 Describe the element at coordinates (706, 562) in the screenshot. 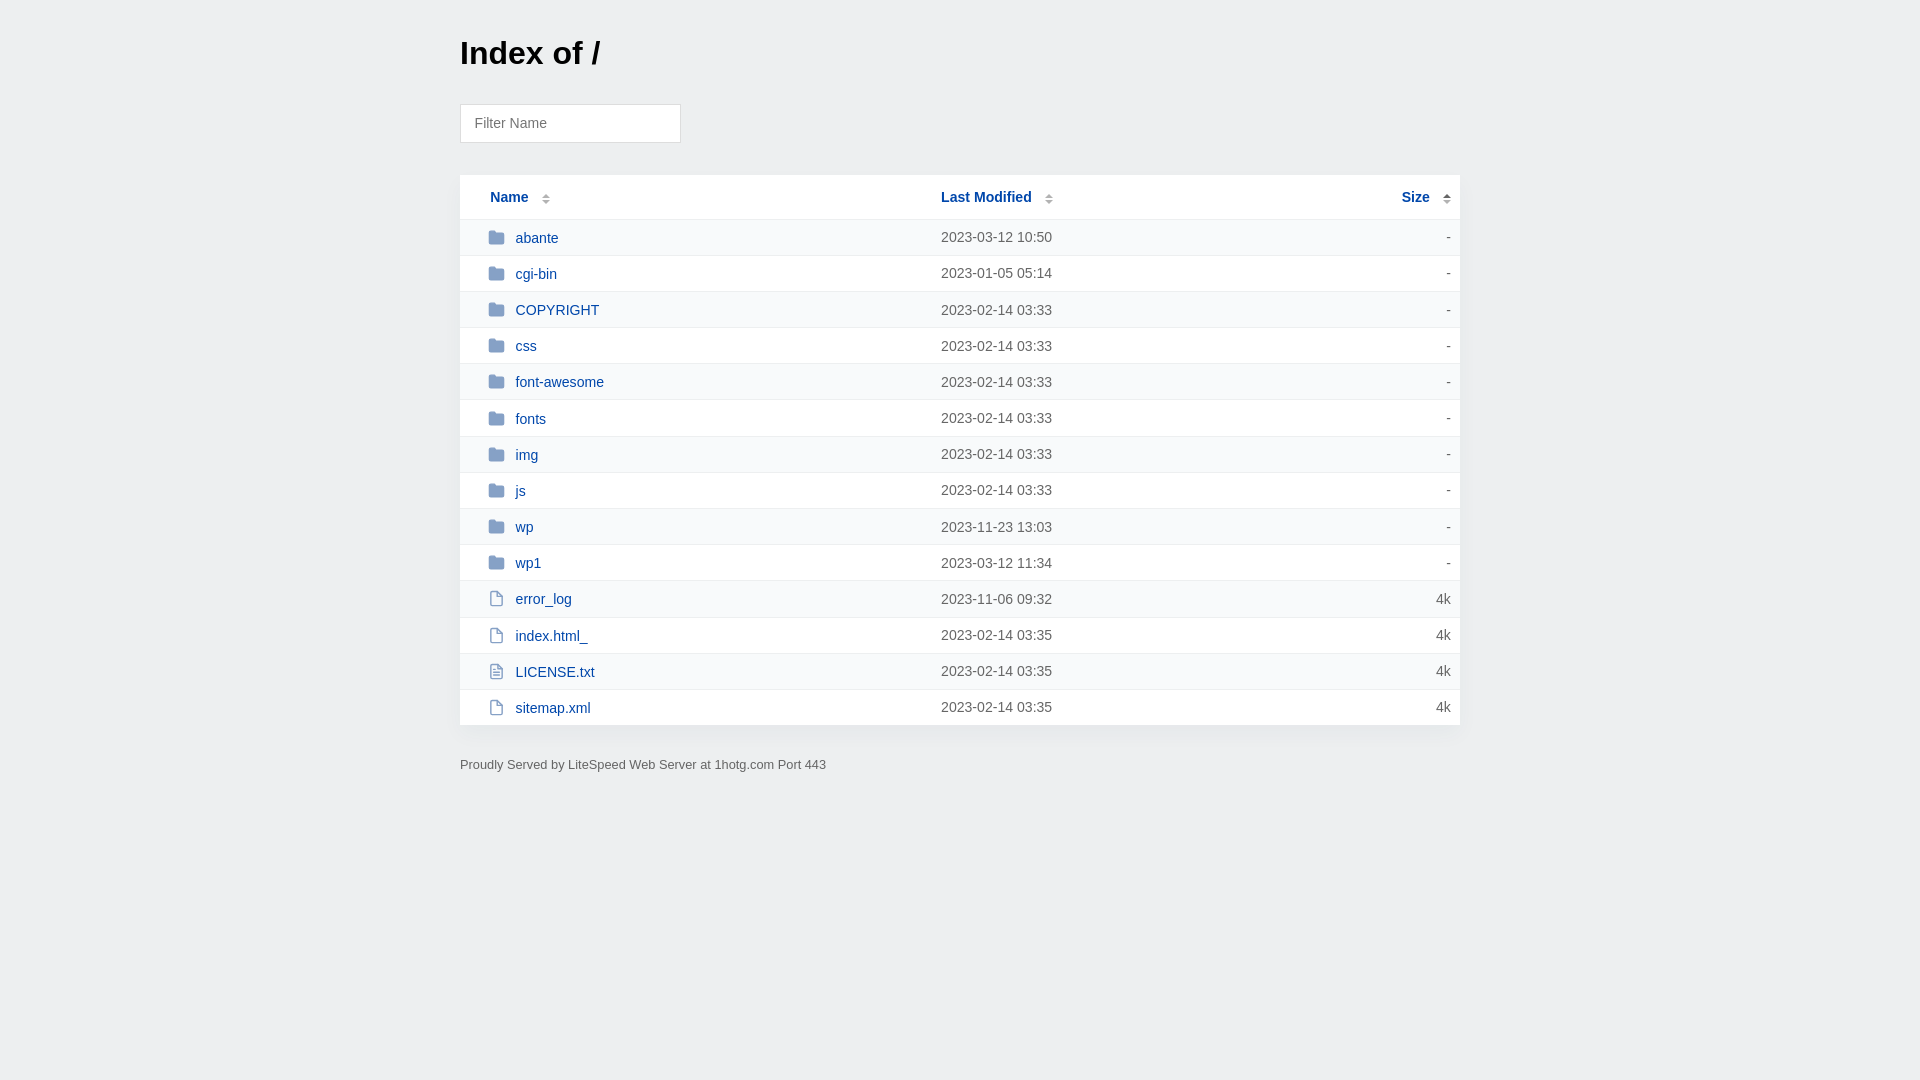

I see `wp1` at that location.